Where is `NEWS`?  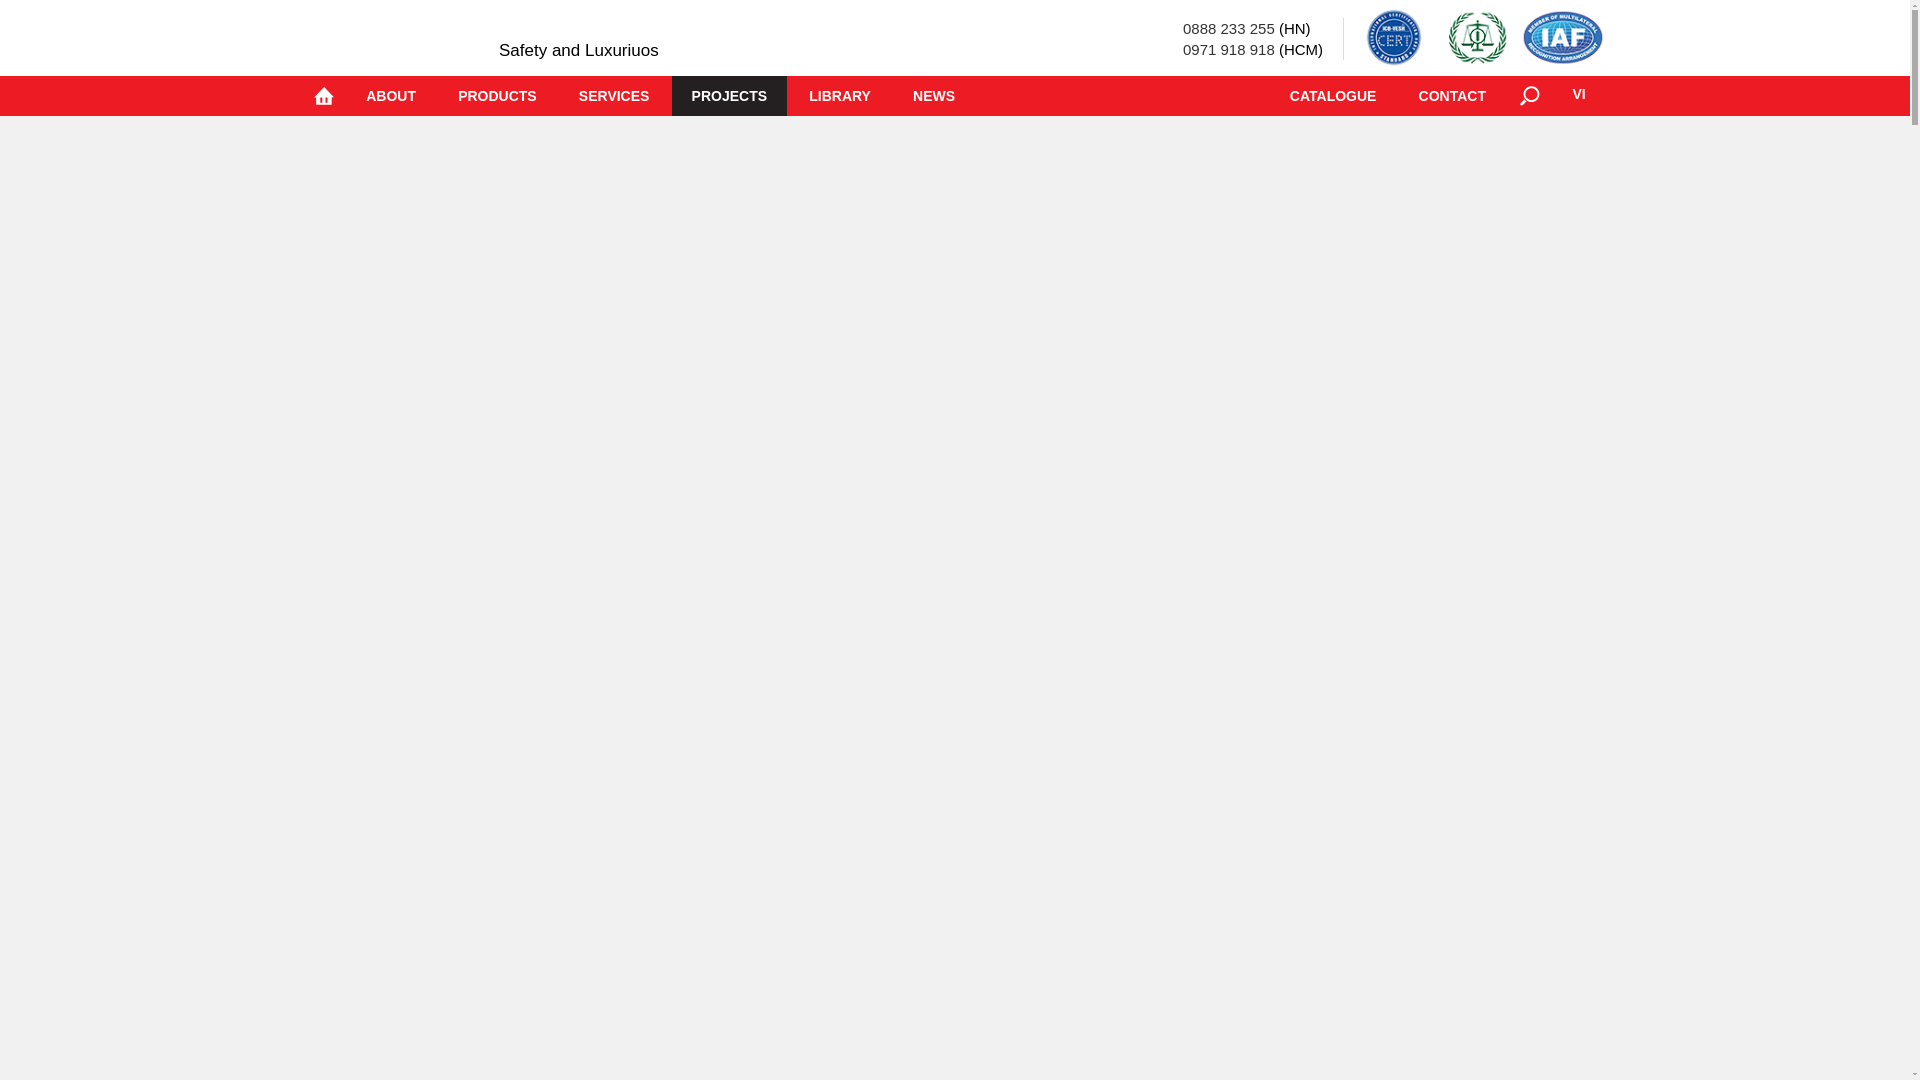 NEWS is located at coordinates (934, 95).